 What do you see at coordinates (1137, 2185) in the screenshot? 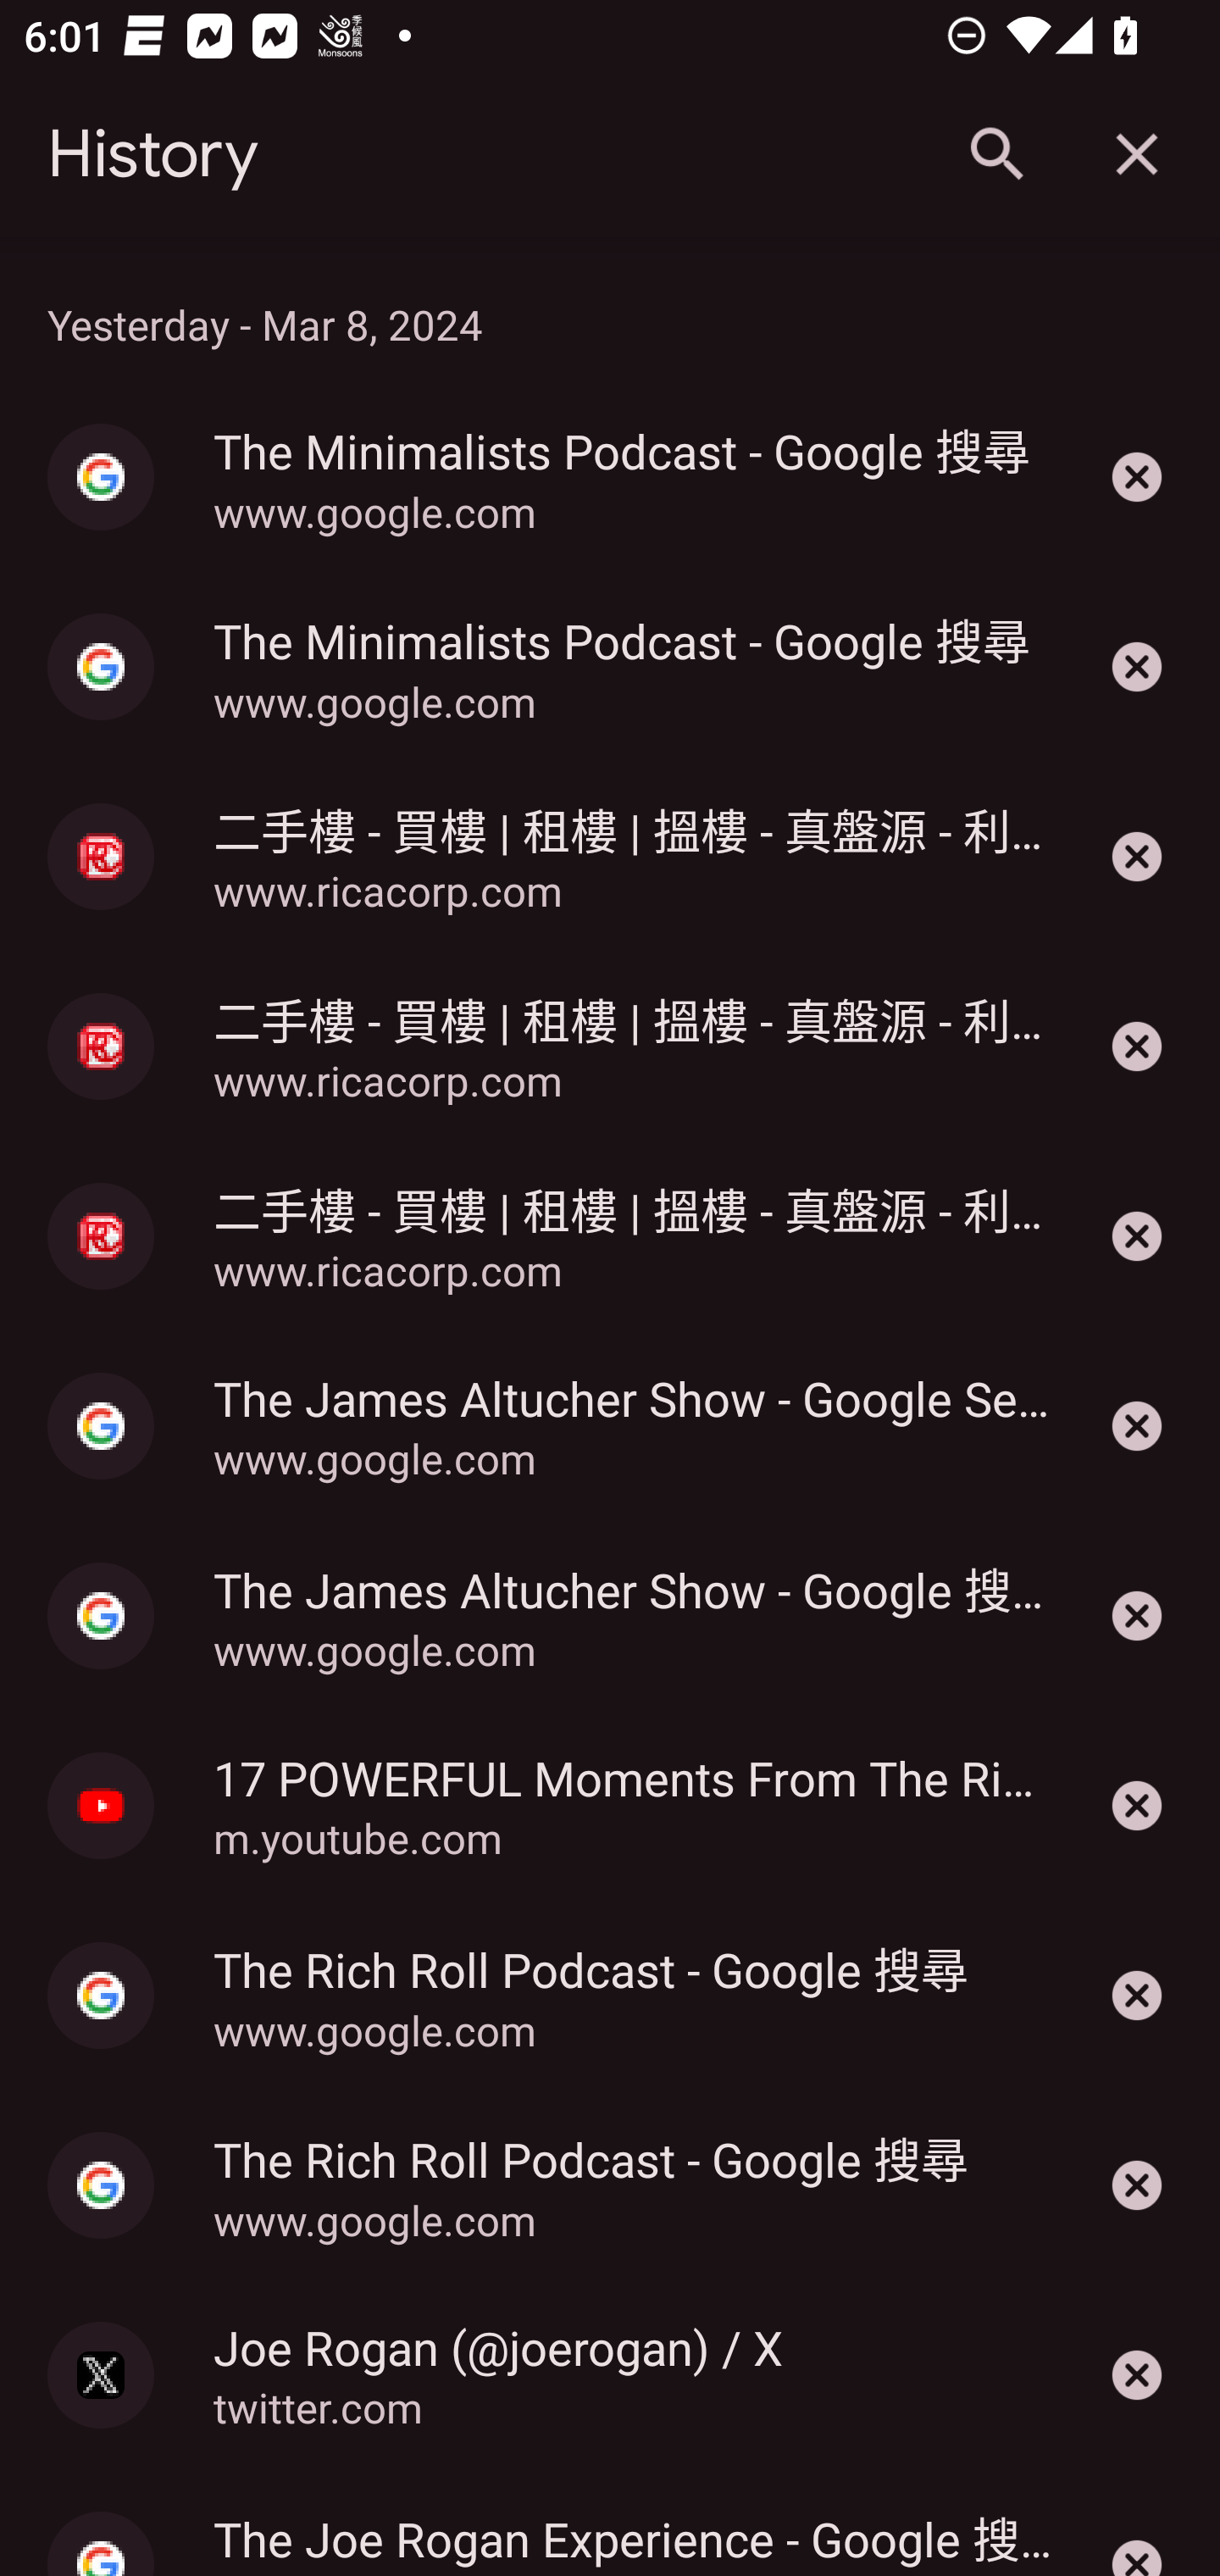
I see `The Rich Roll Podcast - Google 搜尋 Remove` at bounding box center [1137, 2185].